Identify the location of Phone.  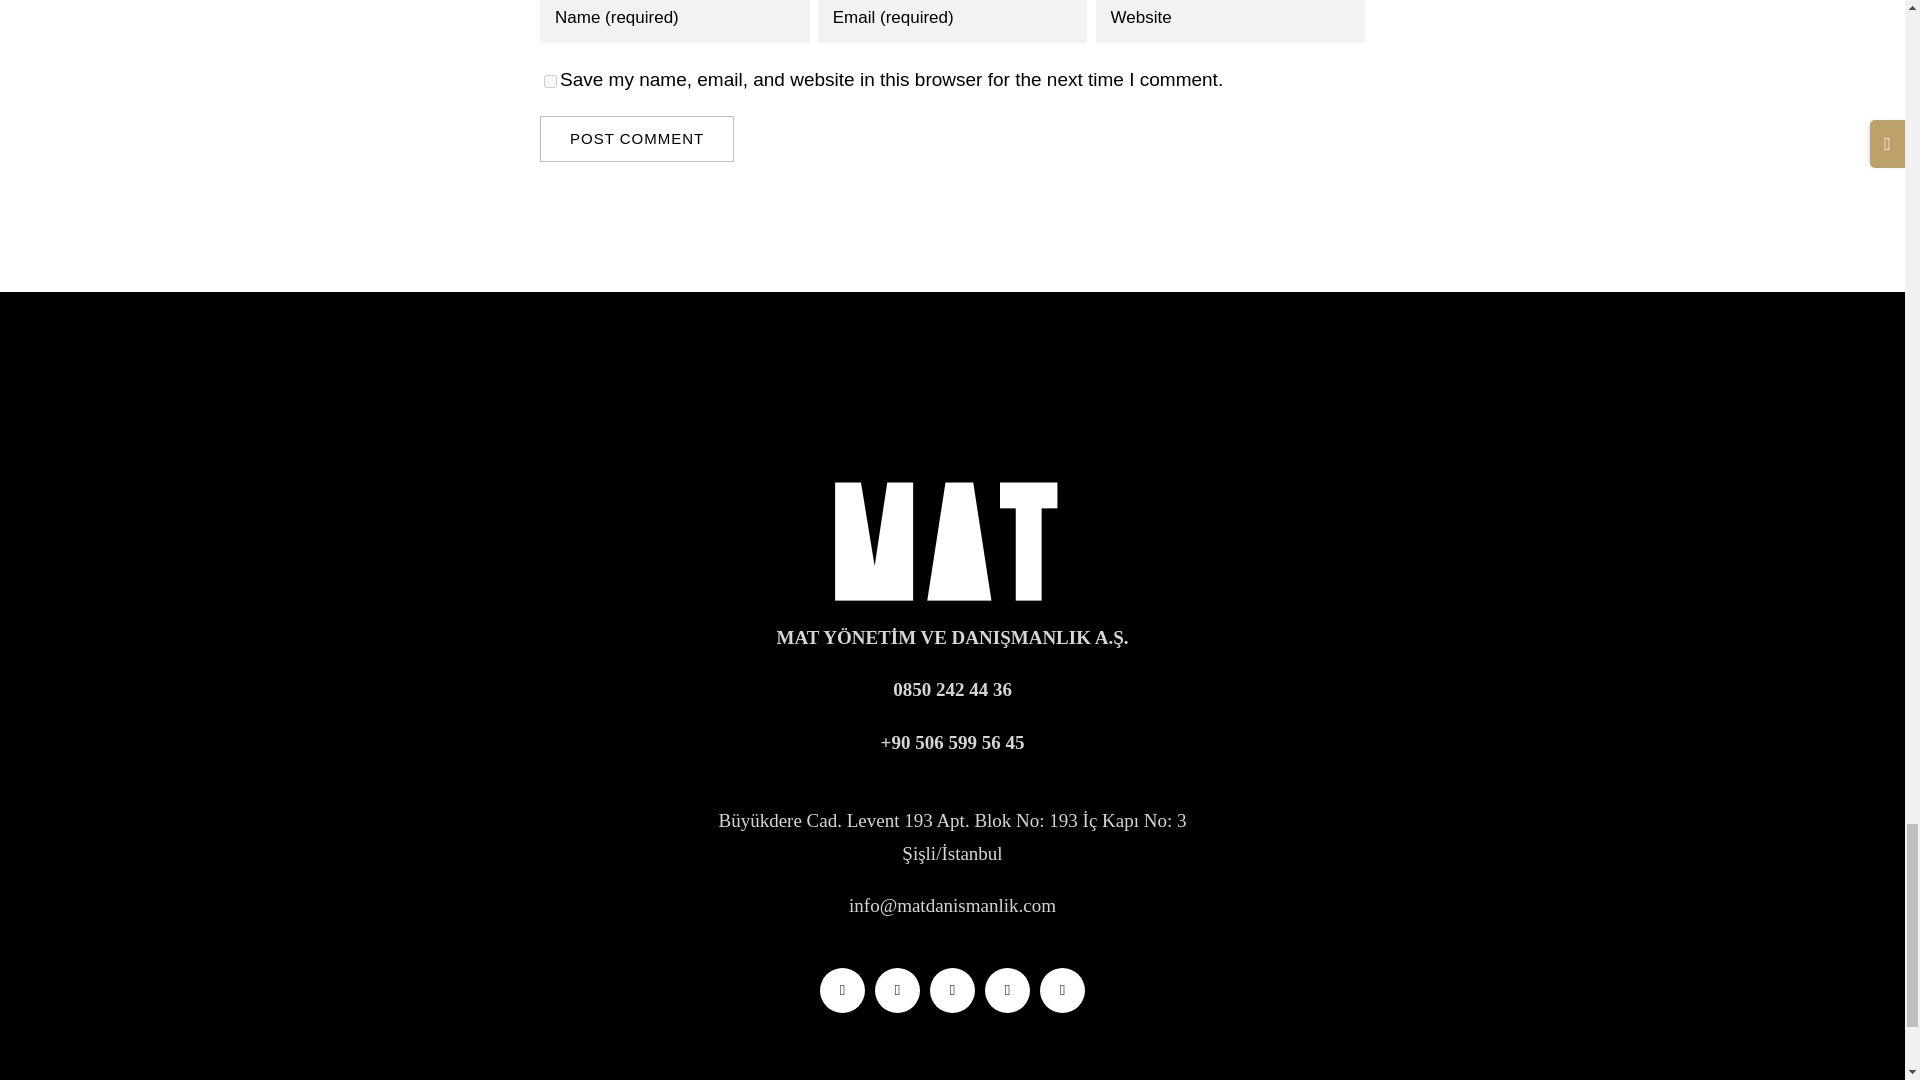
(1062, 990).